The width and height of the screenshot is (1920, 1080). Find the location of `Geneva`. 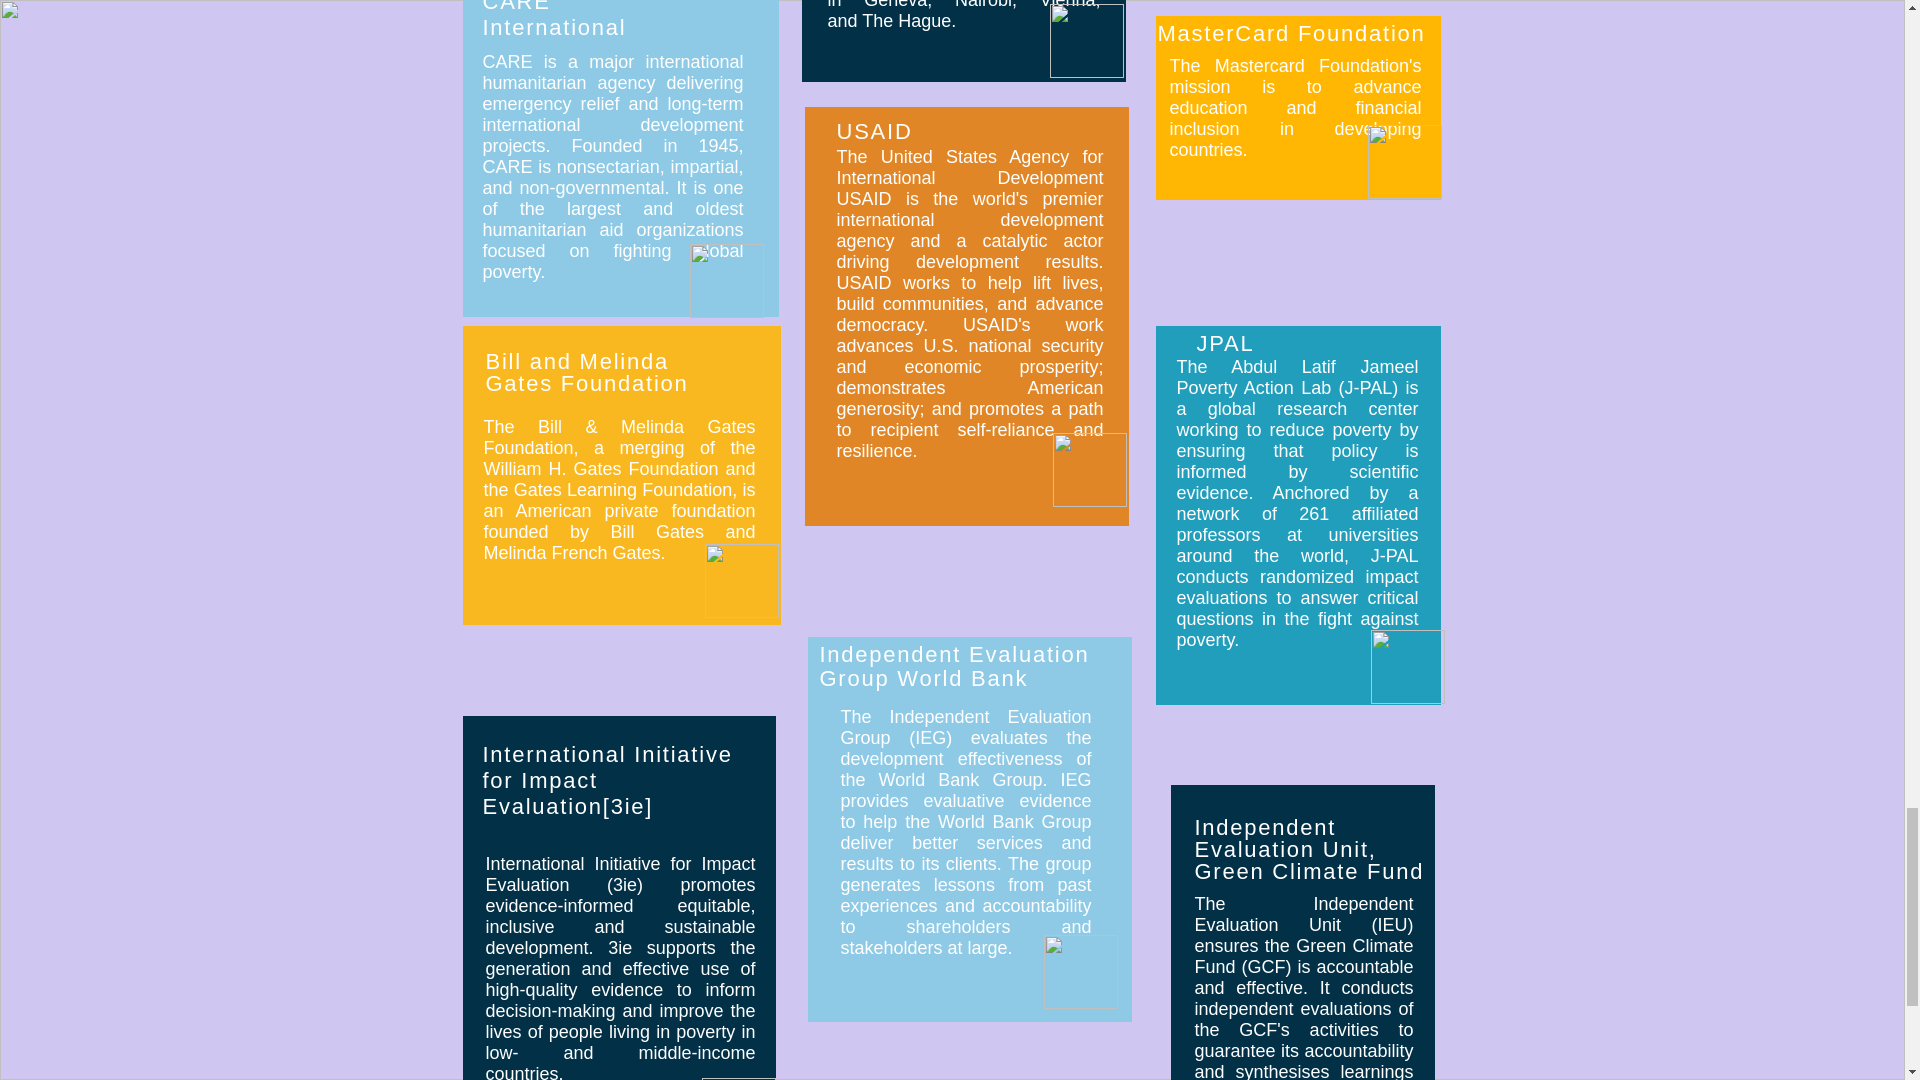

Geneva is located at coordinates (896, 4).